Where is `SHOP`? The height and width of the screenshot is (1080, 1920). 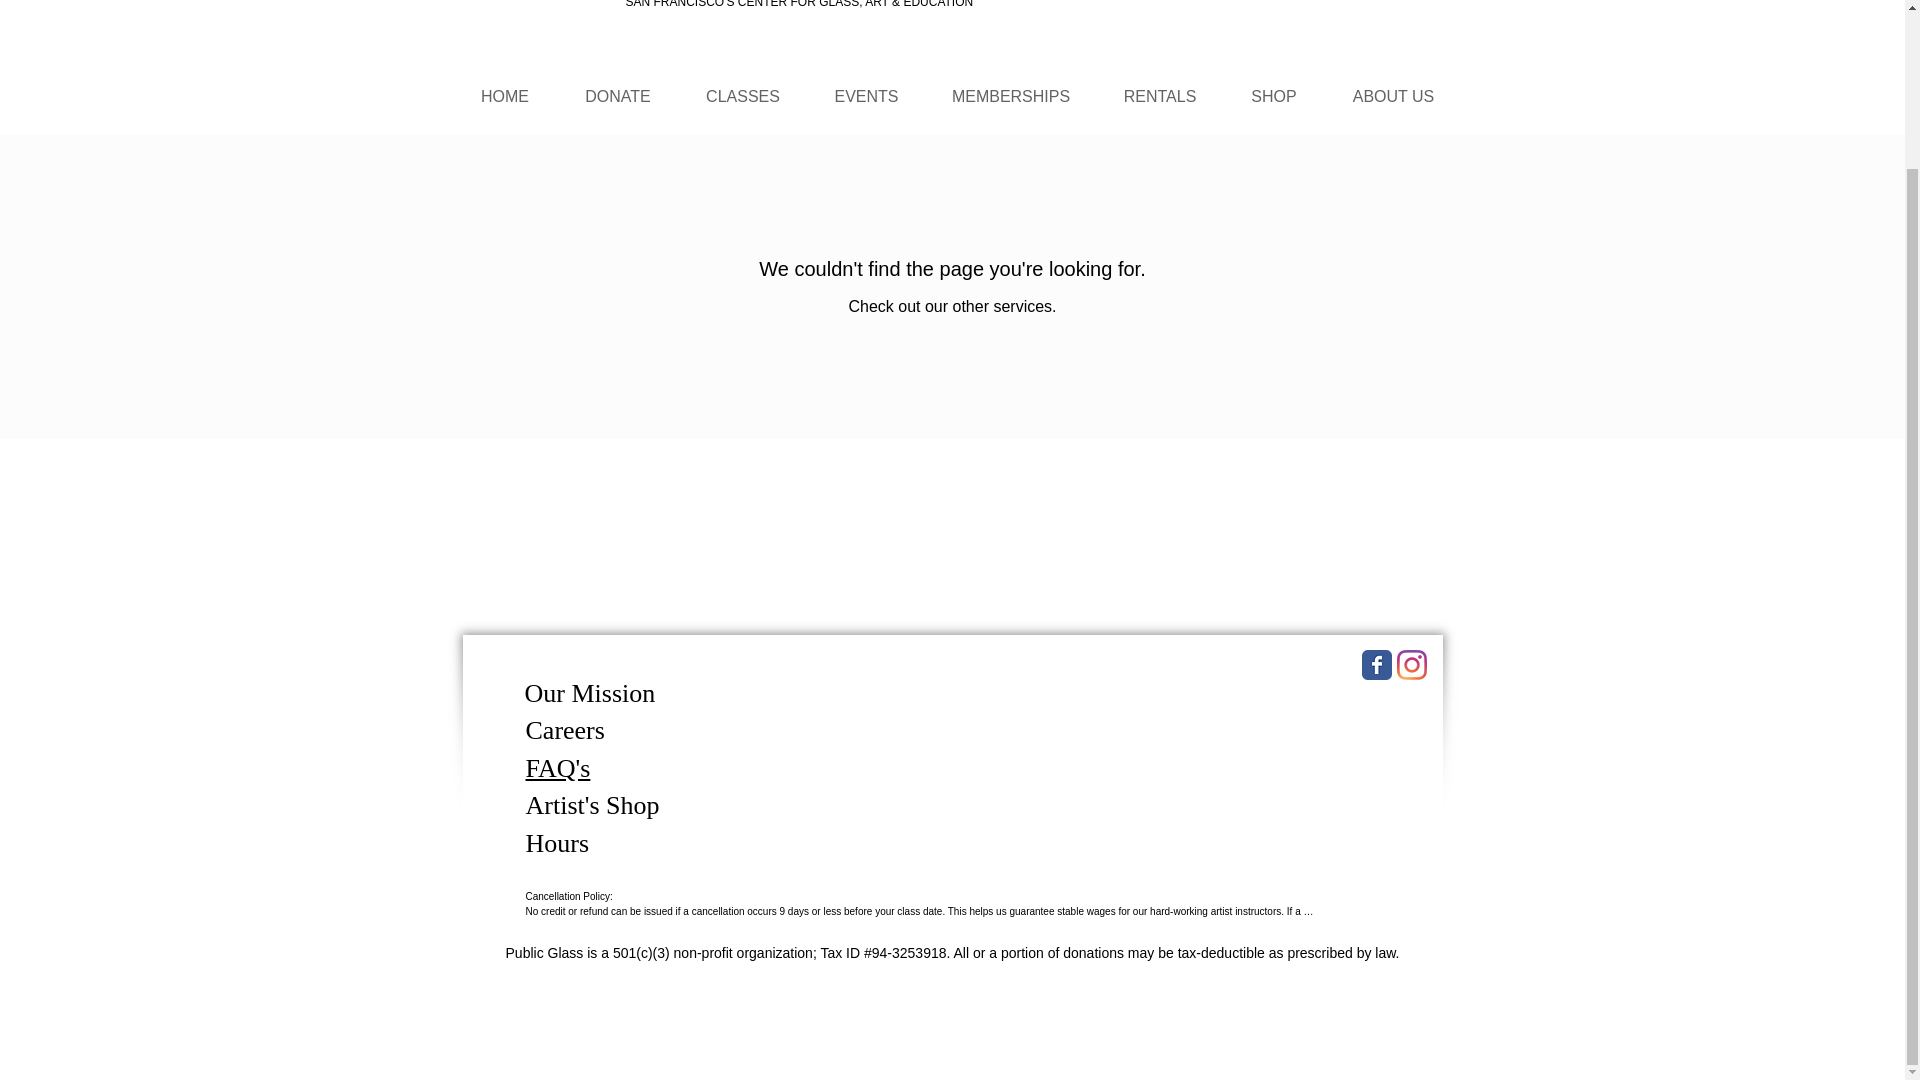 SHOP is located at coordinates (1274, 96).